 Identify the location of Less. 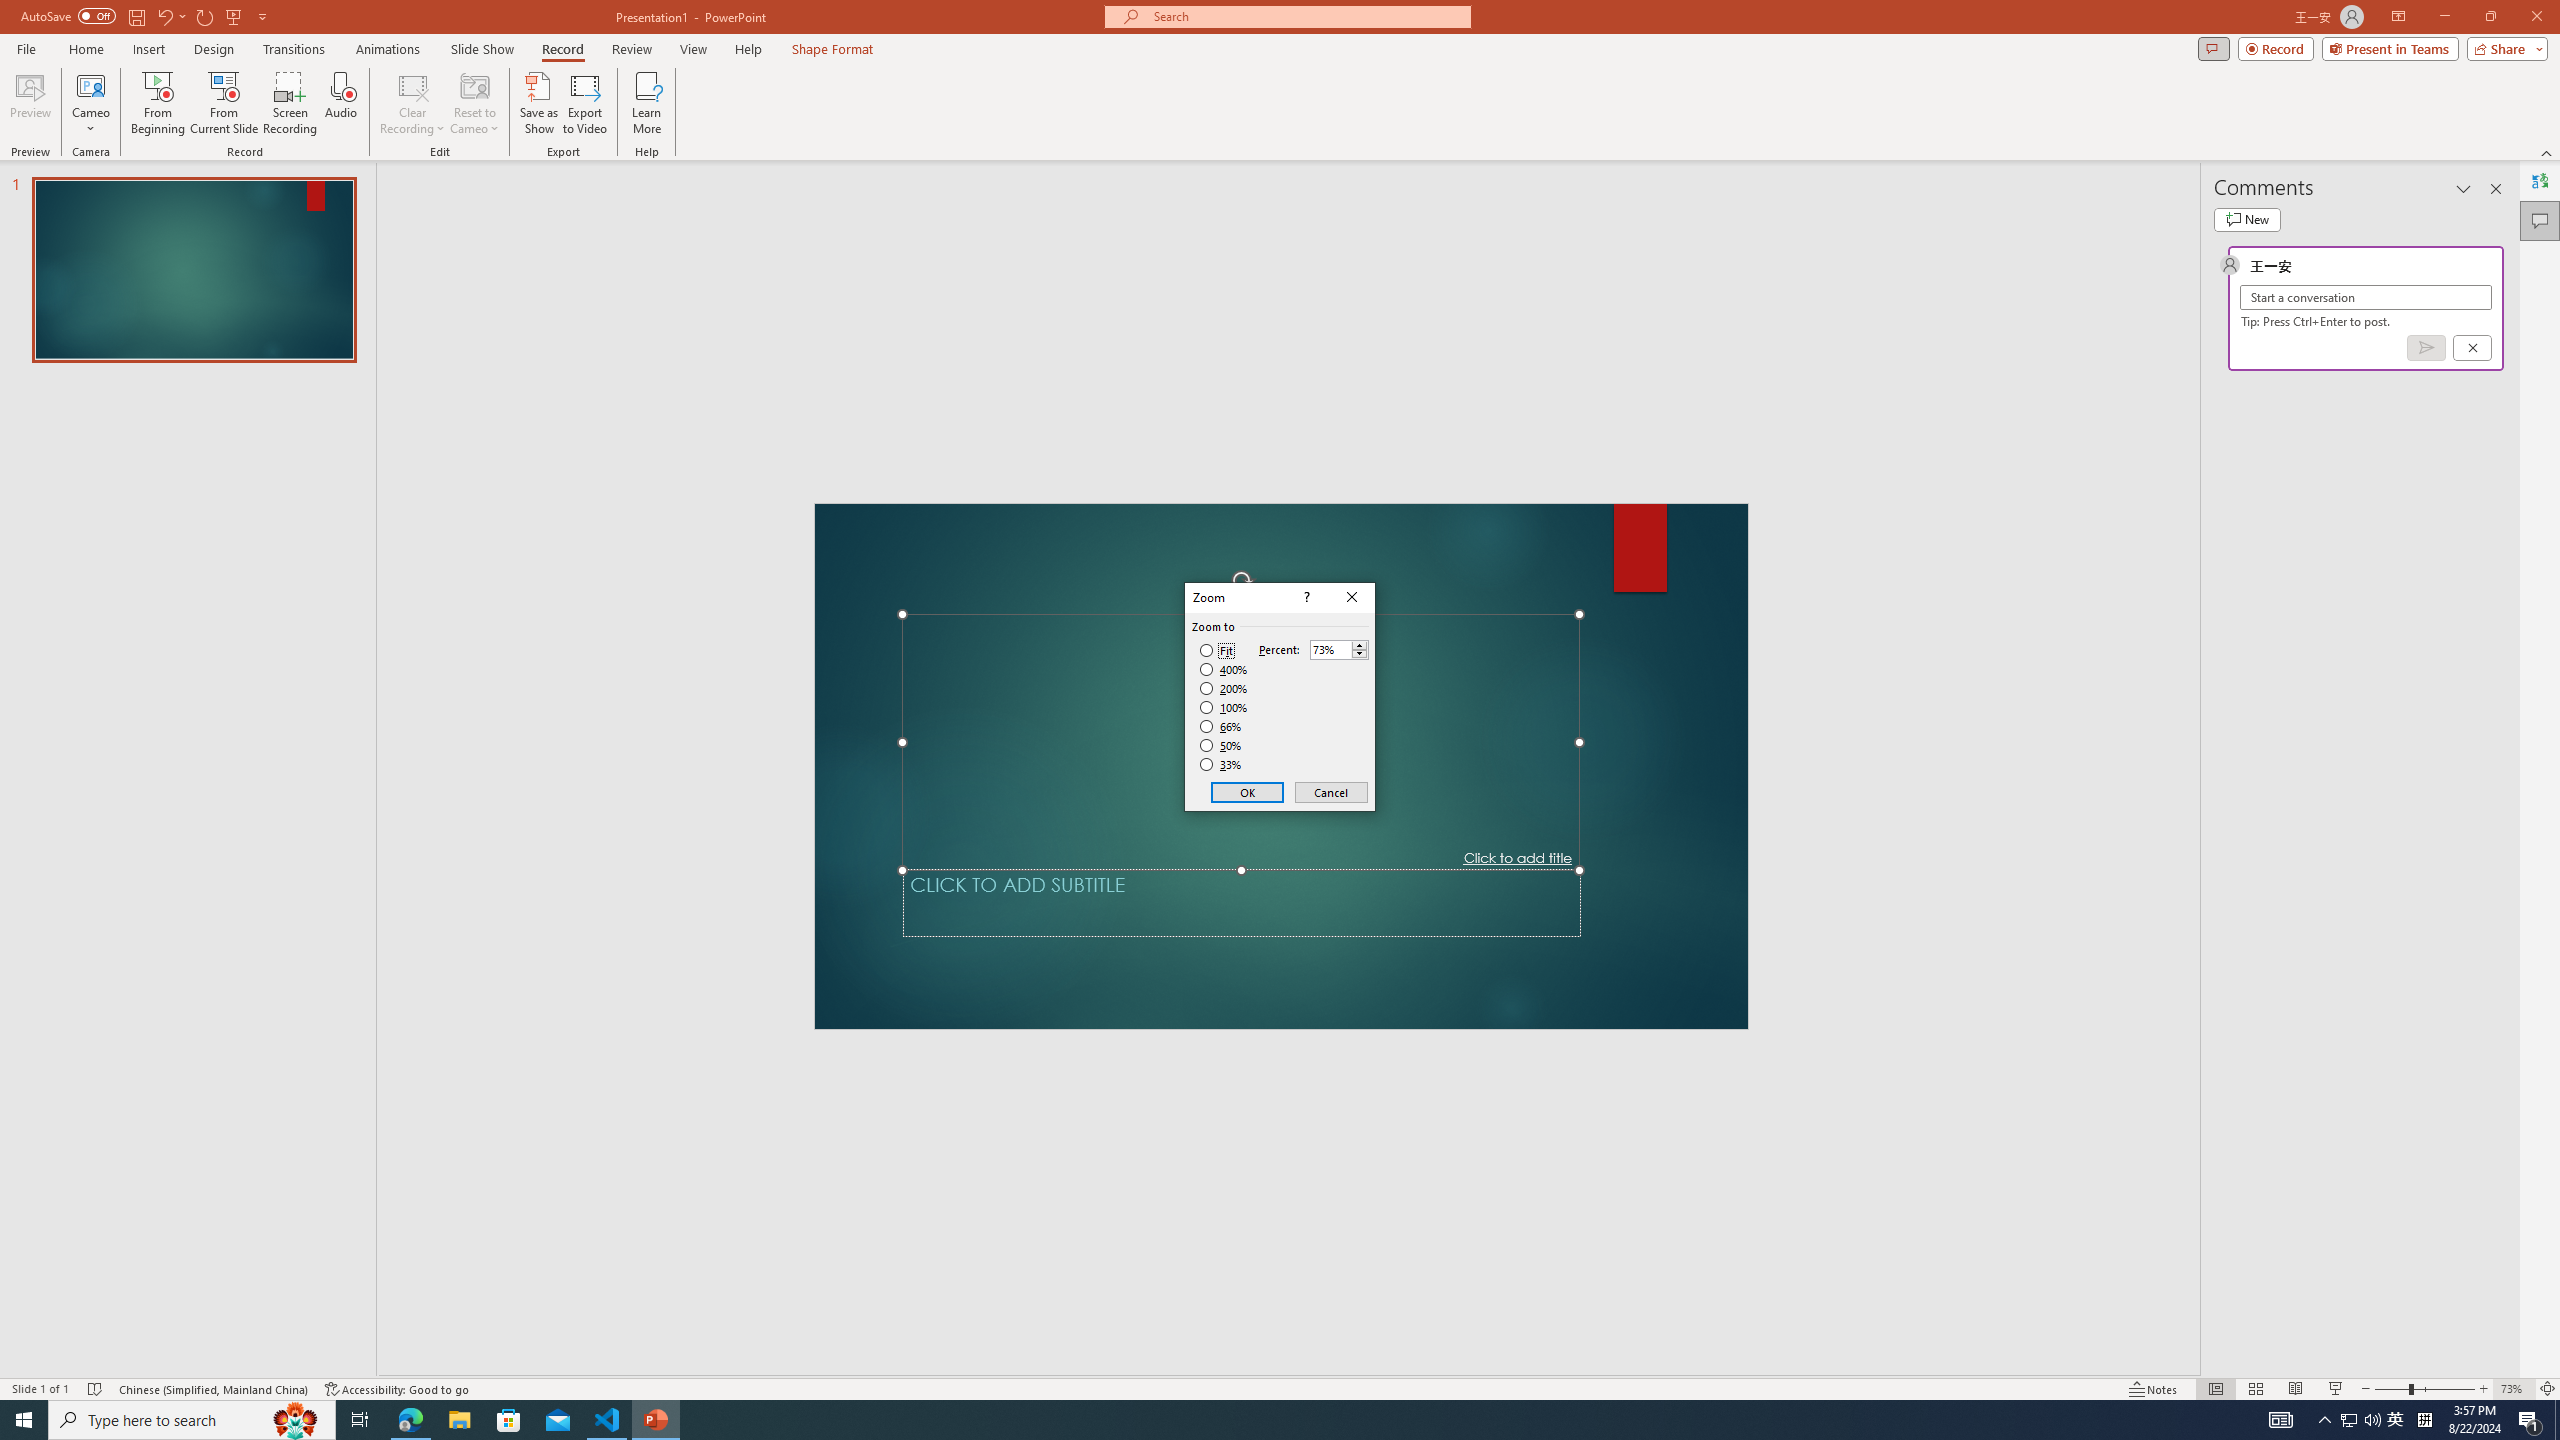
(1359, 654).